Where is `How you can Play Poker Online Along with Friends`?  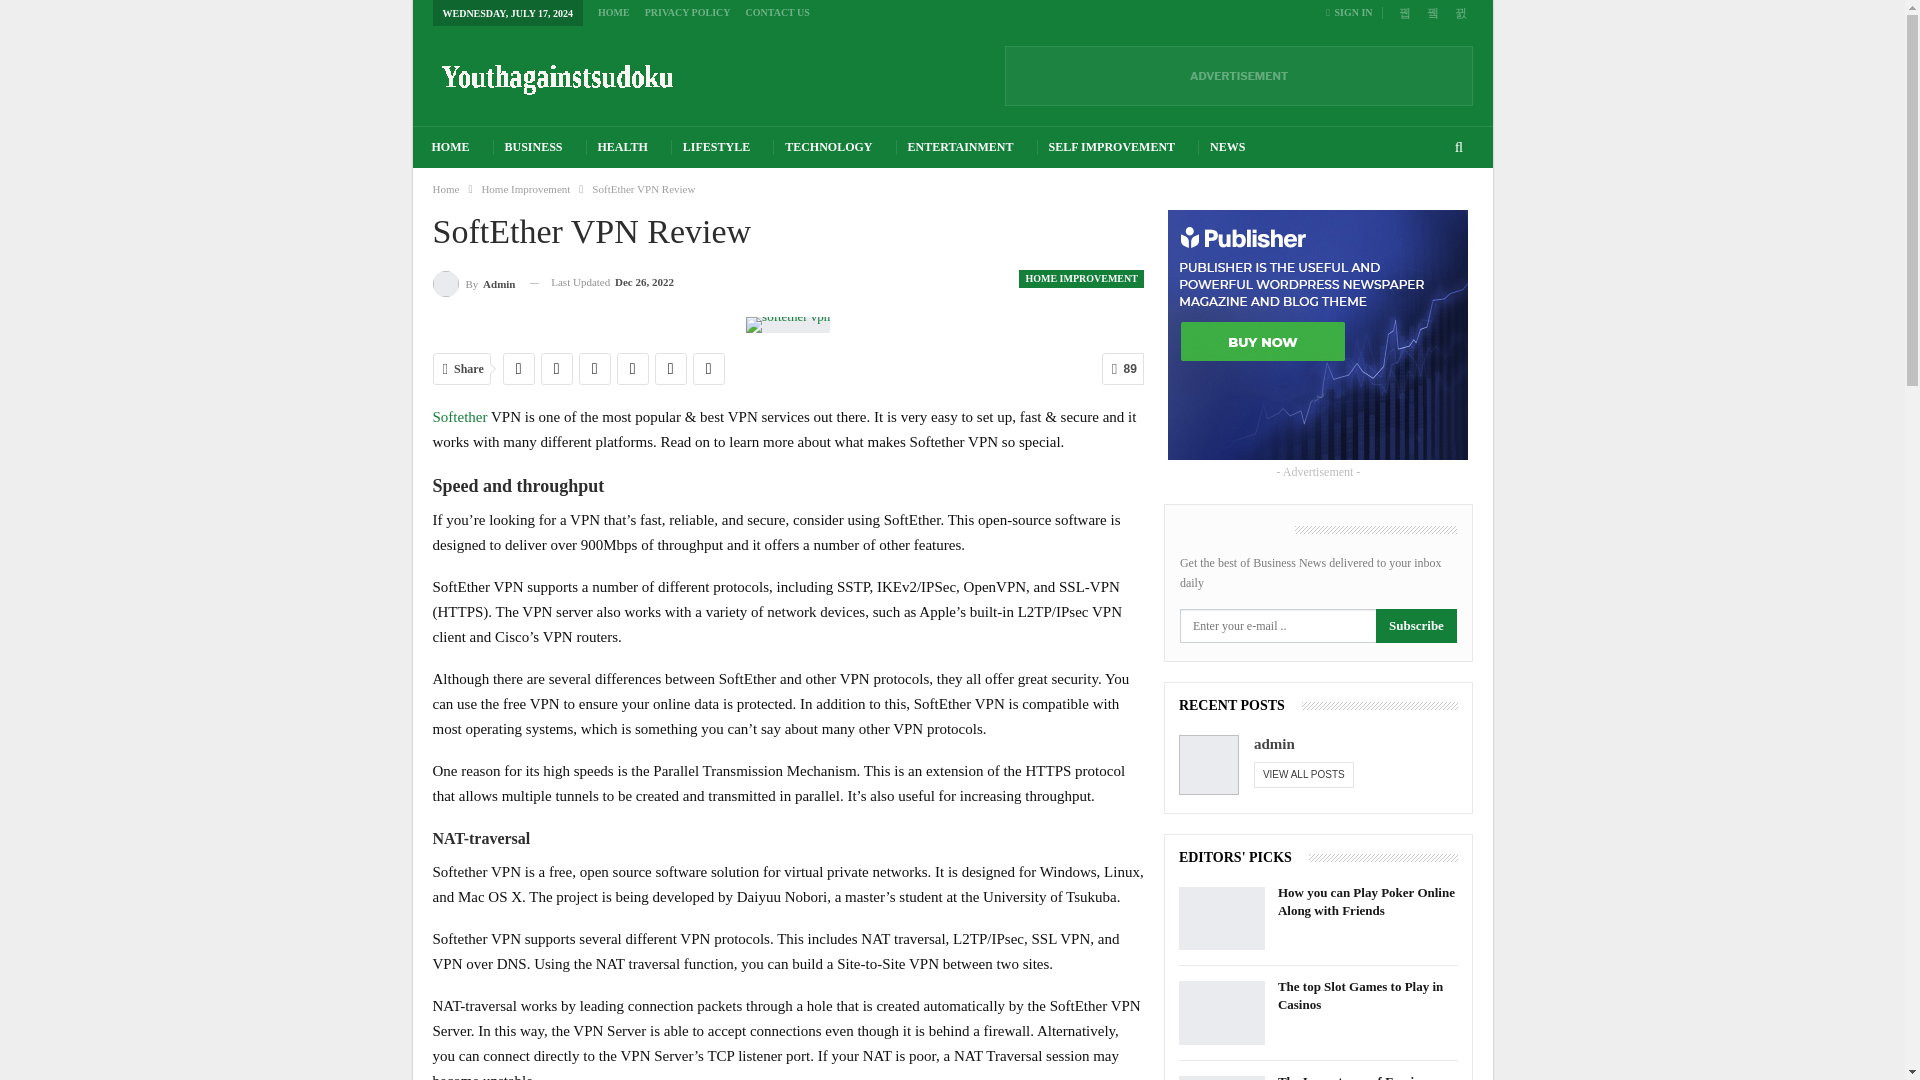
How you can Play Poker Online Along with Friends is located at coordinates (1222, 918).